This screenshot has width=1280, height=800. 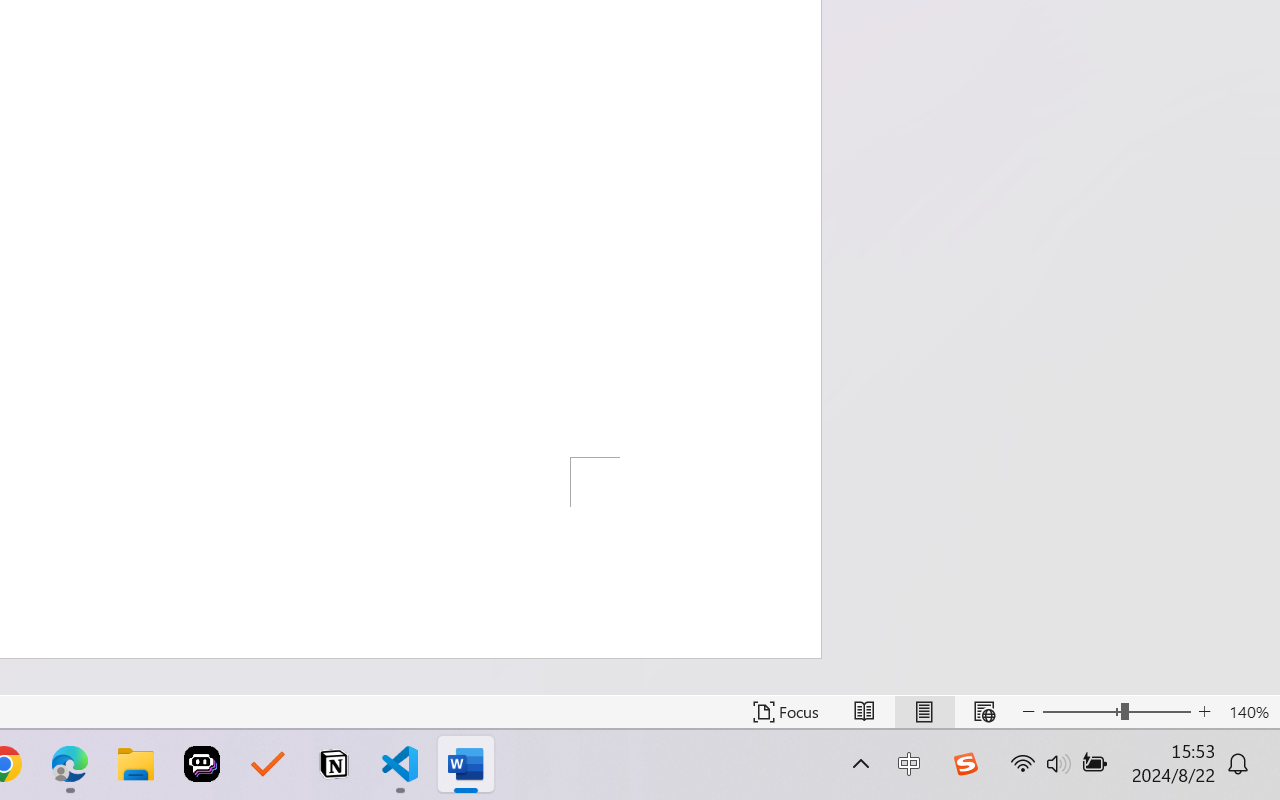 I want to click on Poe, so click(x=202, y=764).